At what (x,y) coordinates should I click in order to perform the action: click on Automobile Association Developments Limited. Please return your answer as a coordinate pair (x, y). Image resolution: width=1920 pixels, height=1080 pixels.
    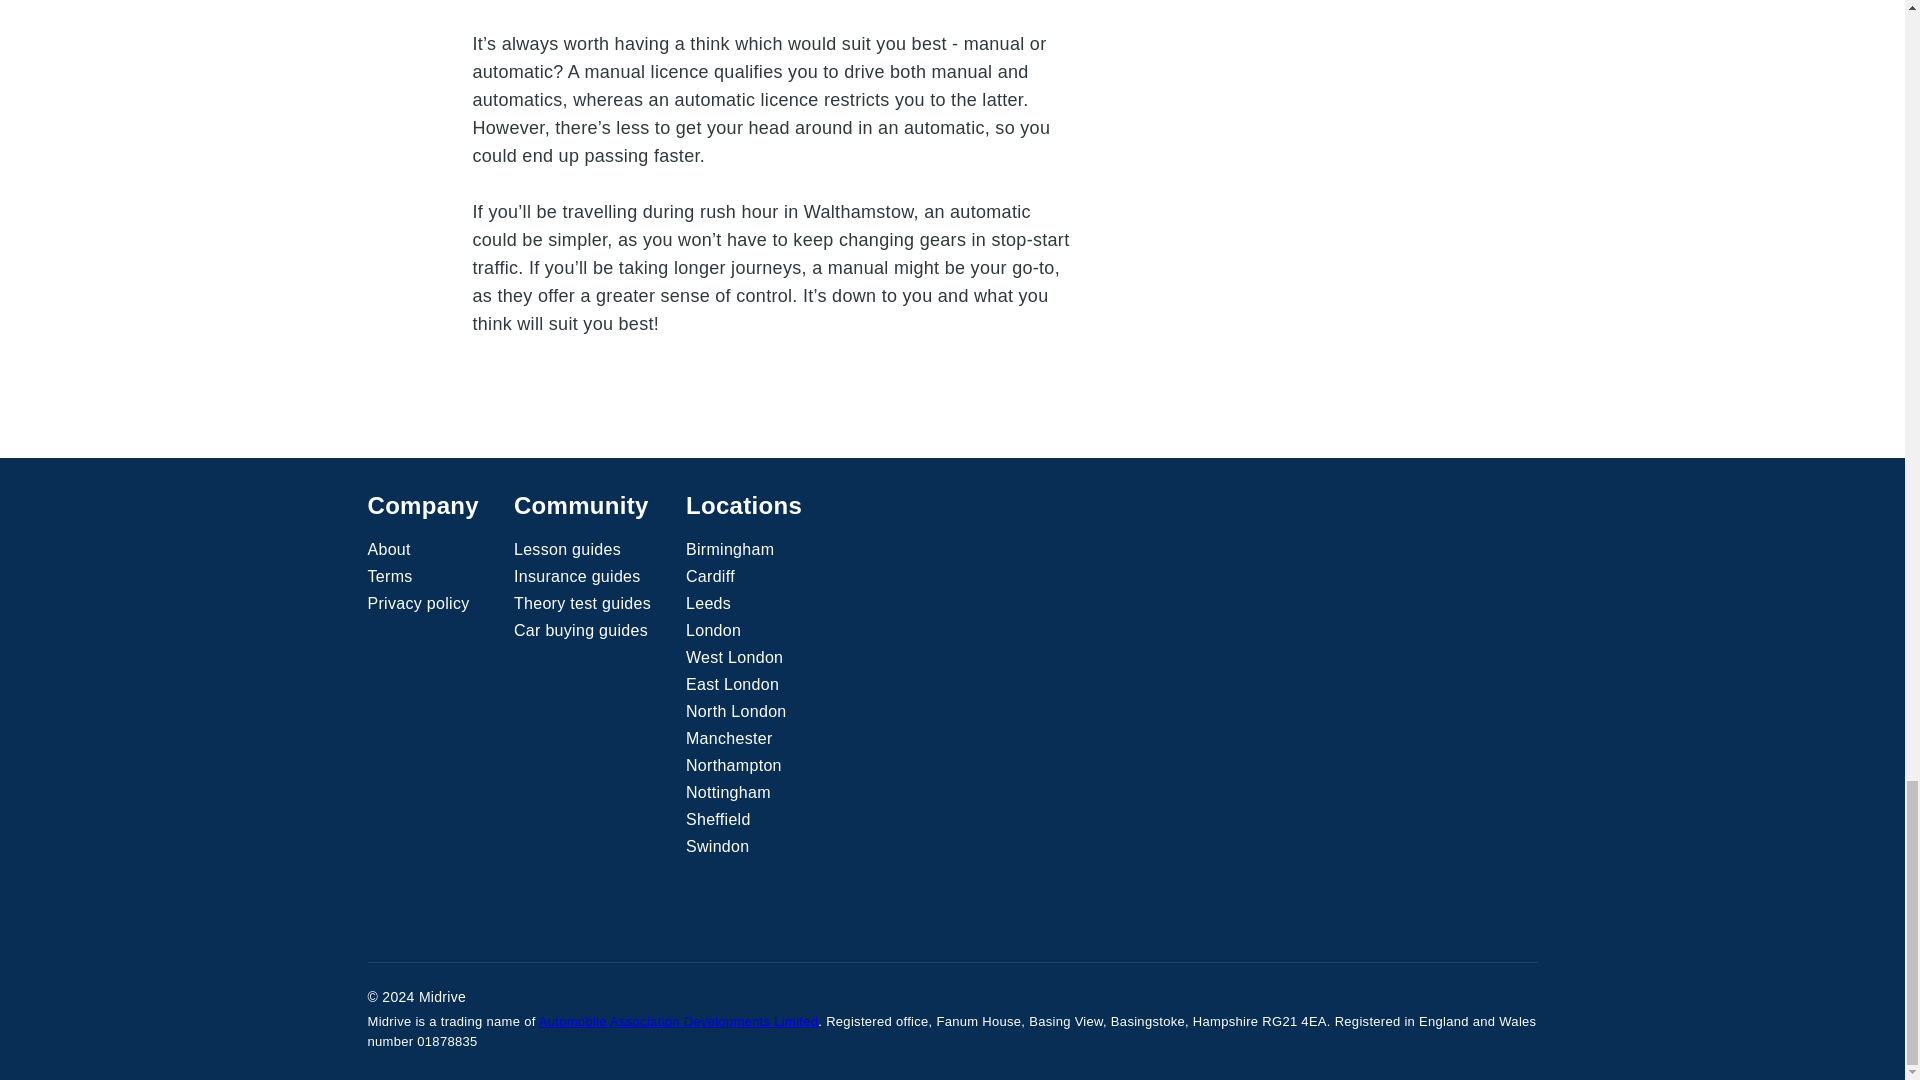
    Looking at the image, I should click on (679, 1022).